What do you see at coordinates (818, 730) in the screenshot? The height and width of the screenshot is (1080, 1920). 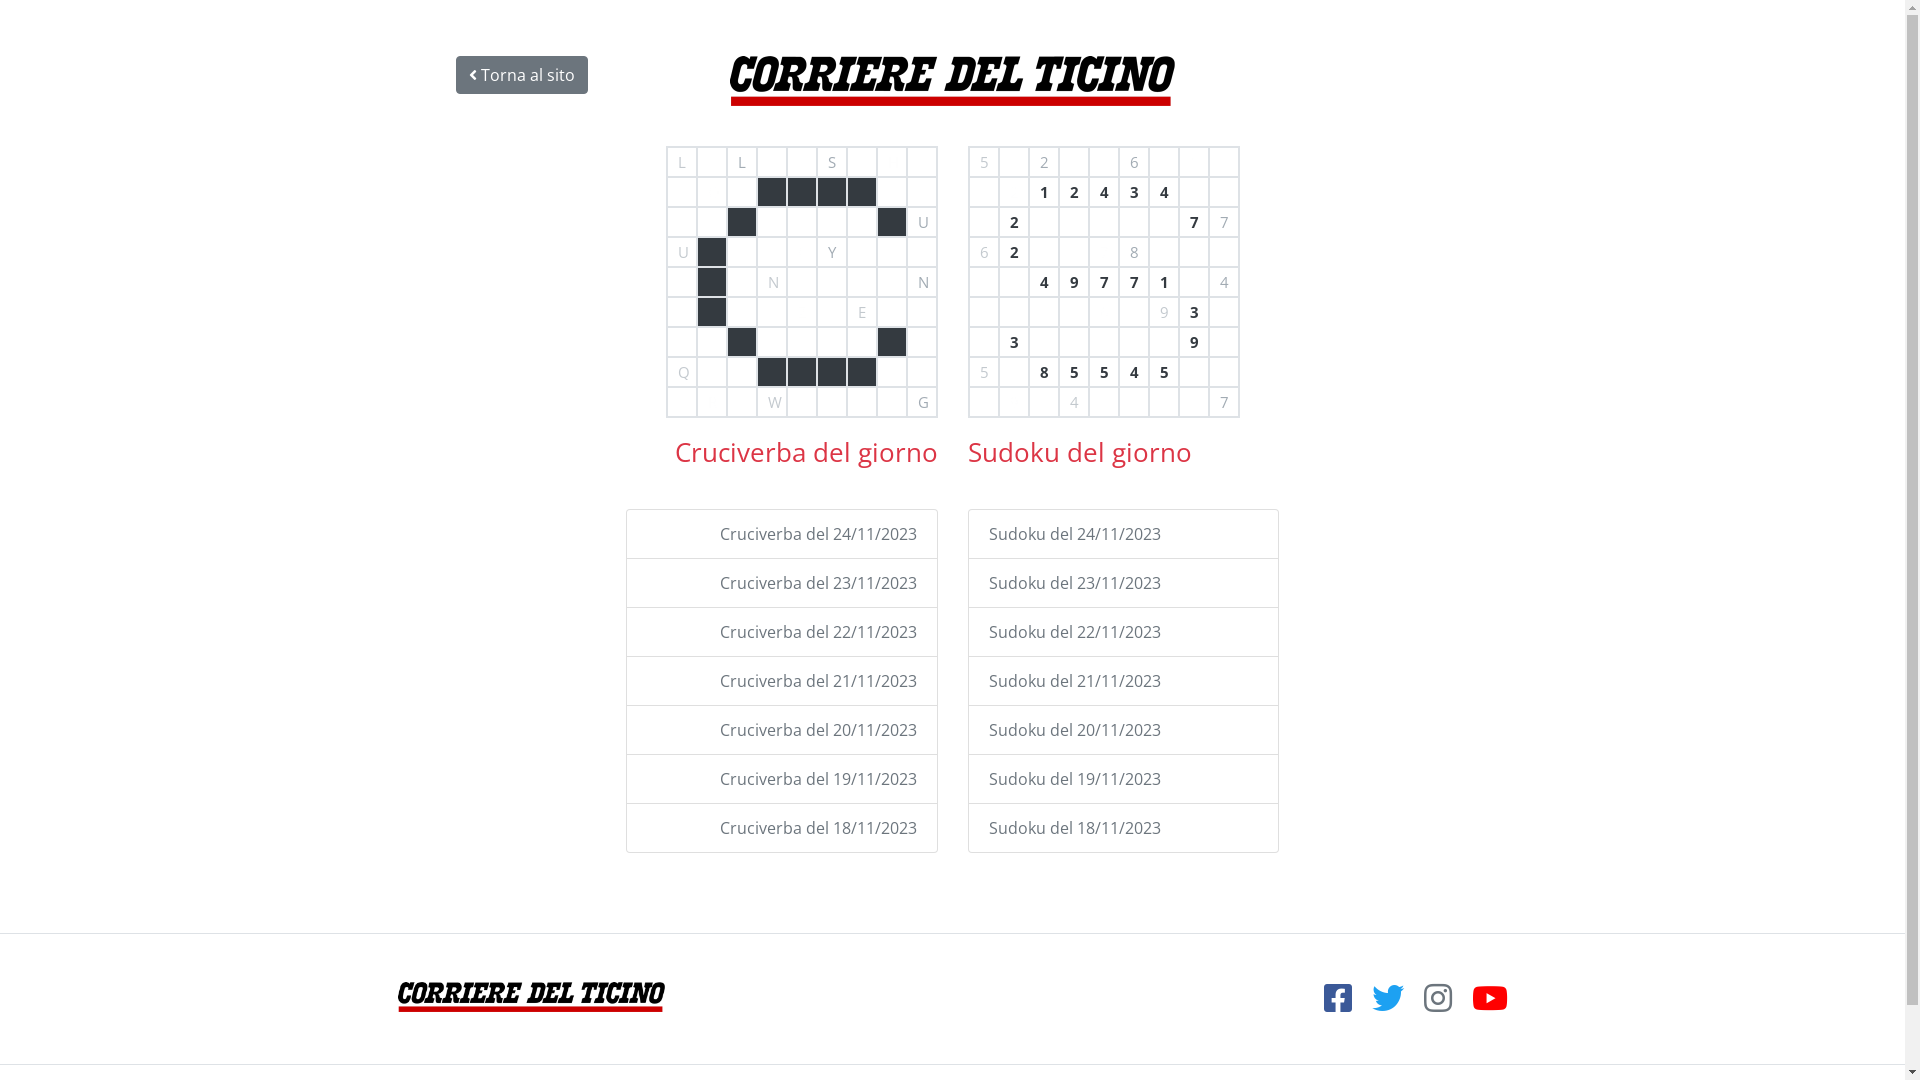 I see `Cruciverba del 20/11/2023` at bounding box center [818, 730].